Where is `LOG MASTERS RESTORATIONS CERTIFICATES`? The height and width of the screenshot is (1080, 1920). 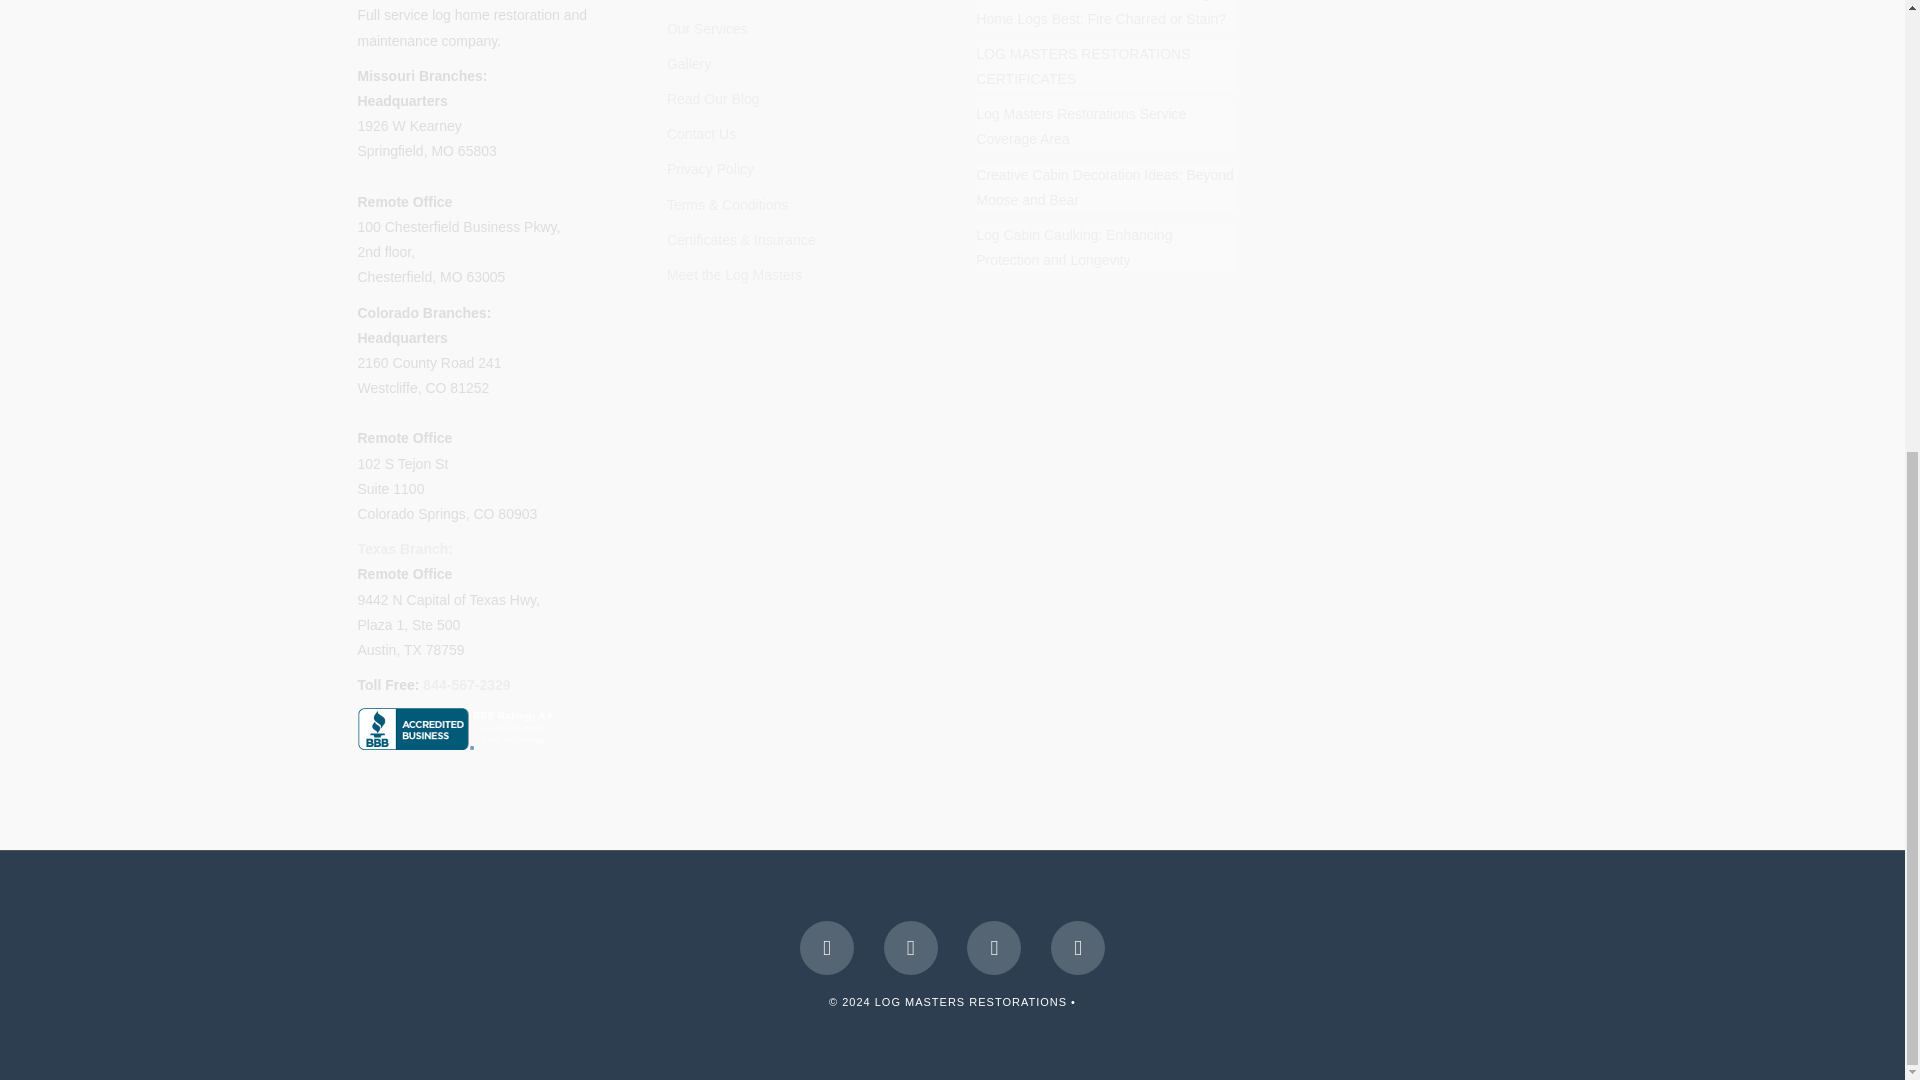 LOG MASTERS RESTORATIONS CERTIFICATES is located at coordinates (1082, 66).